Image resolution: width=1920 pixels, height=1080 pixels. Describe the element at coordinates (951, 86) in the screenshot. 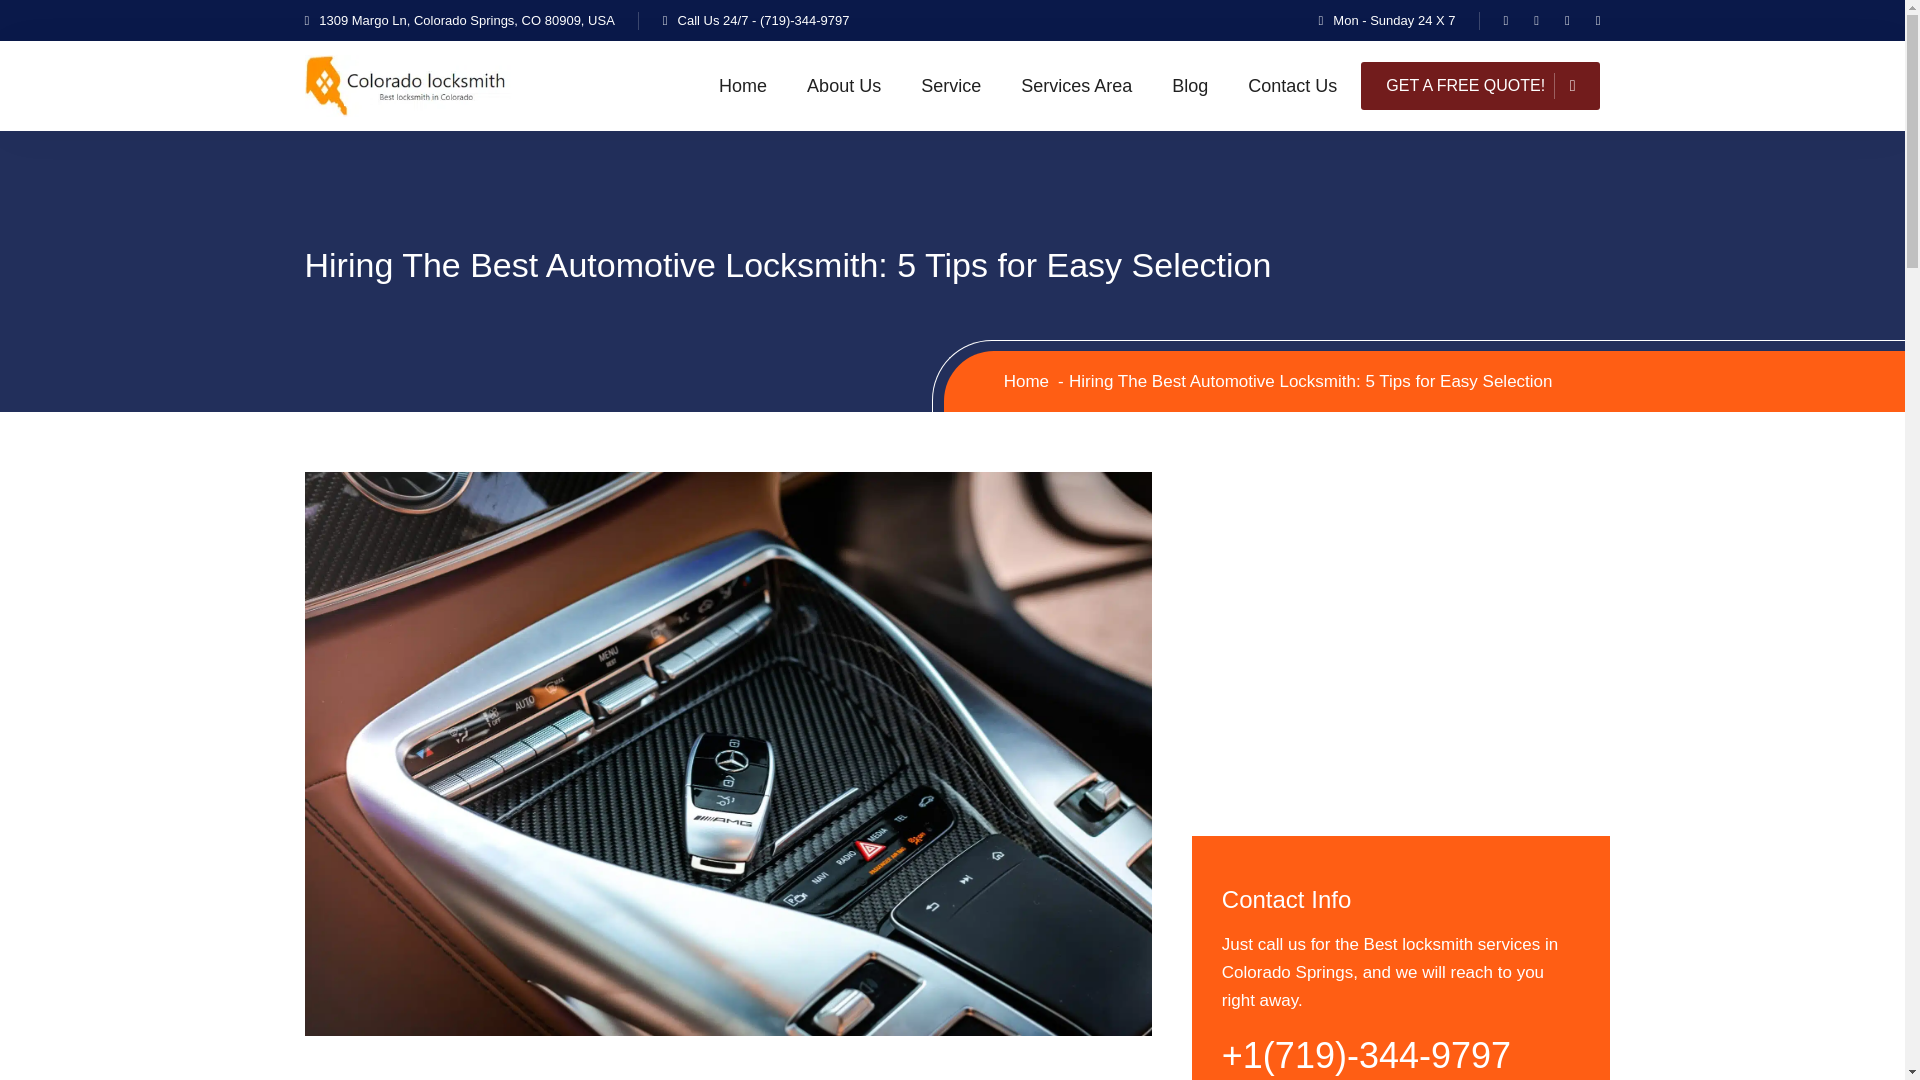

I see `Service` at that location.